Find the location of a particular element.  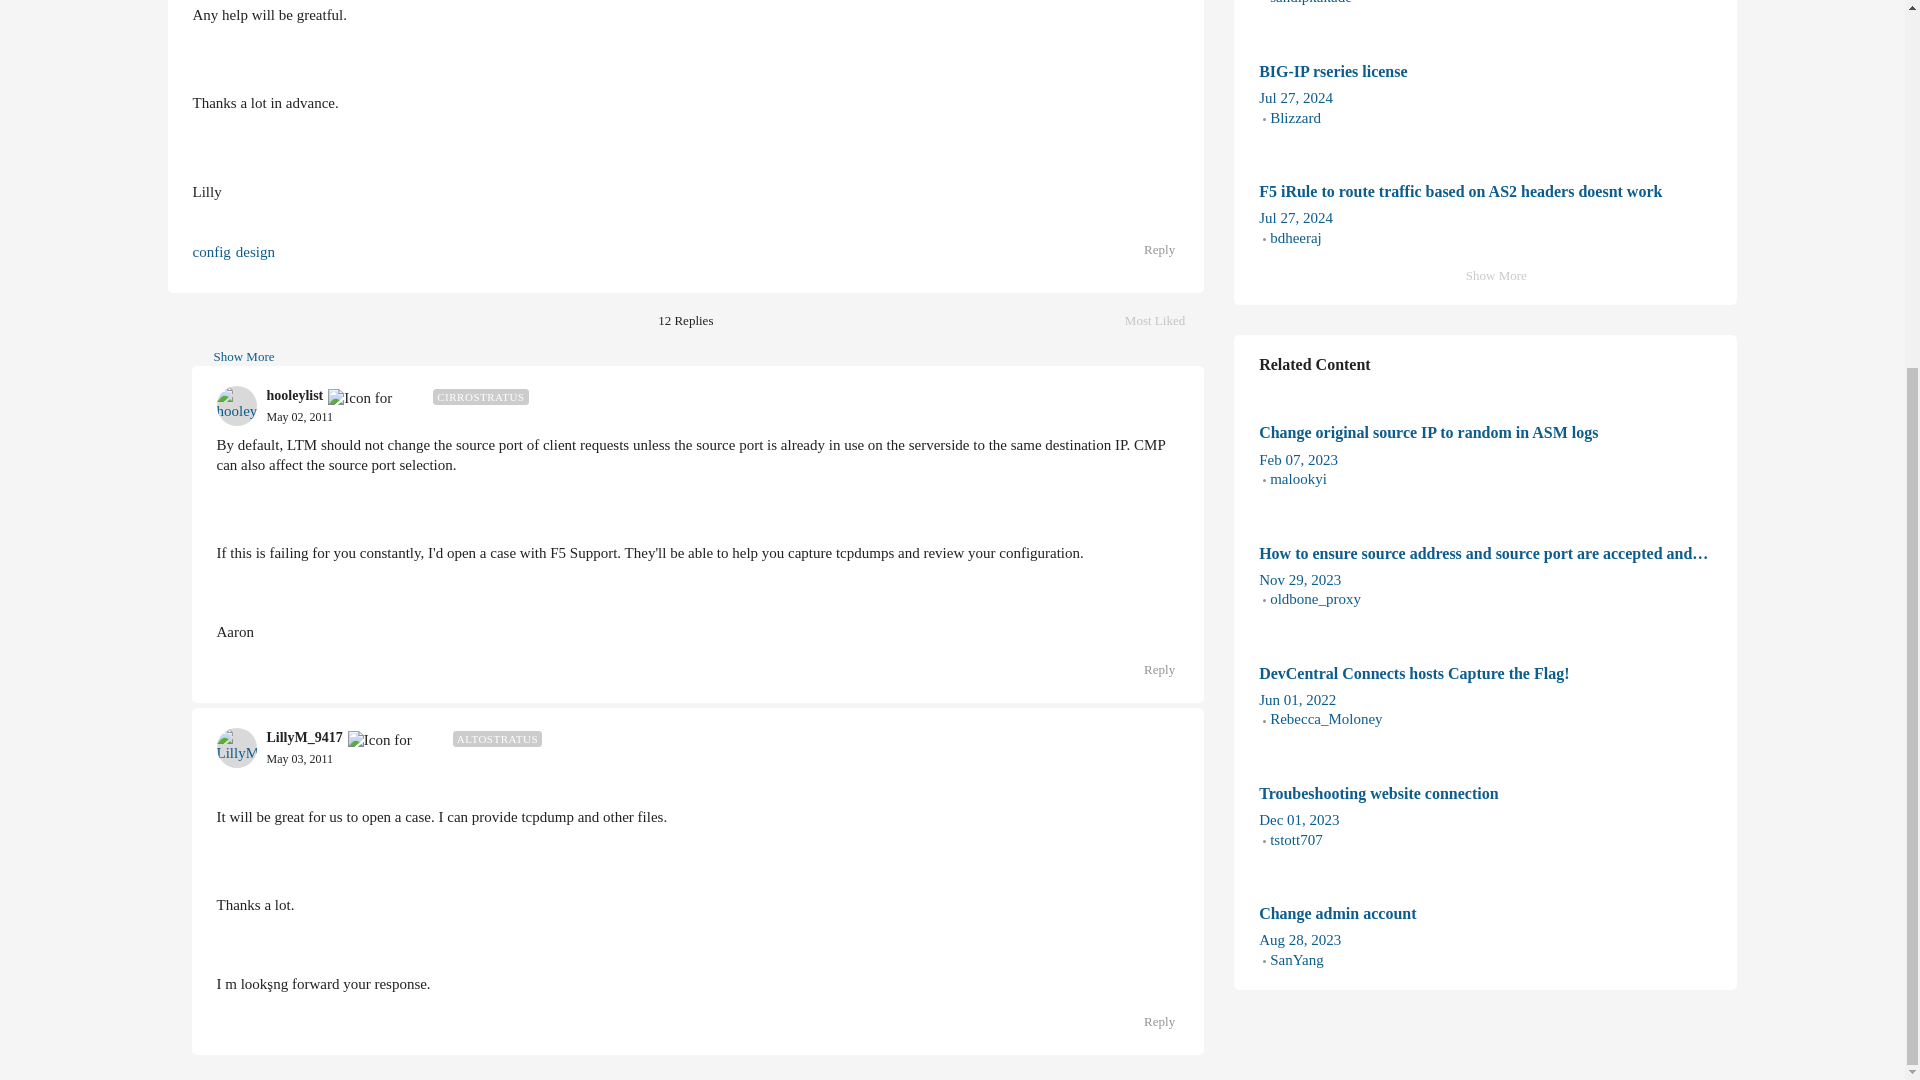

May 02, 2011 is located at coordinates (299, 418).